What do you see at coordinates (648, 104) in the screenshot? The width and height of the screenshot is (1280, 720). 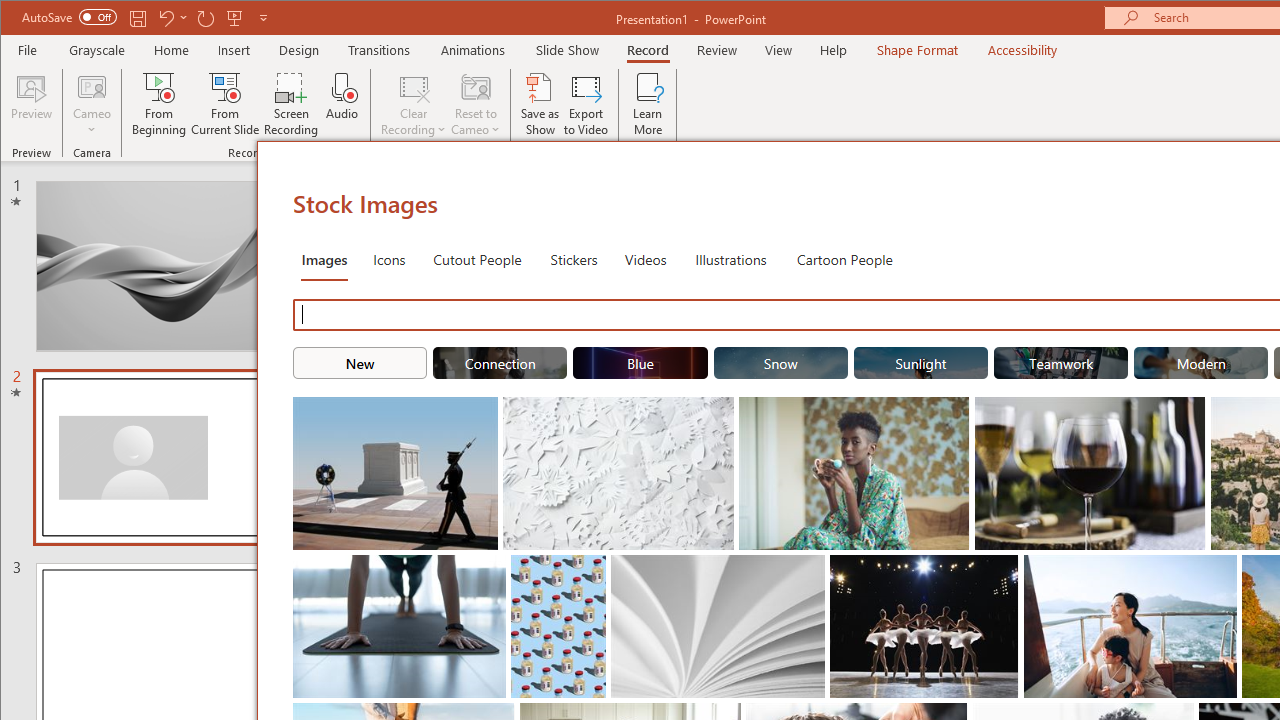 I see `Learn More` at bounding box center [648, 104].